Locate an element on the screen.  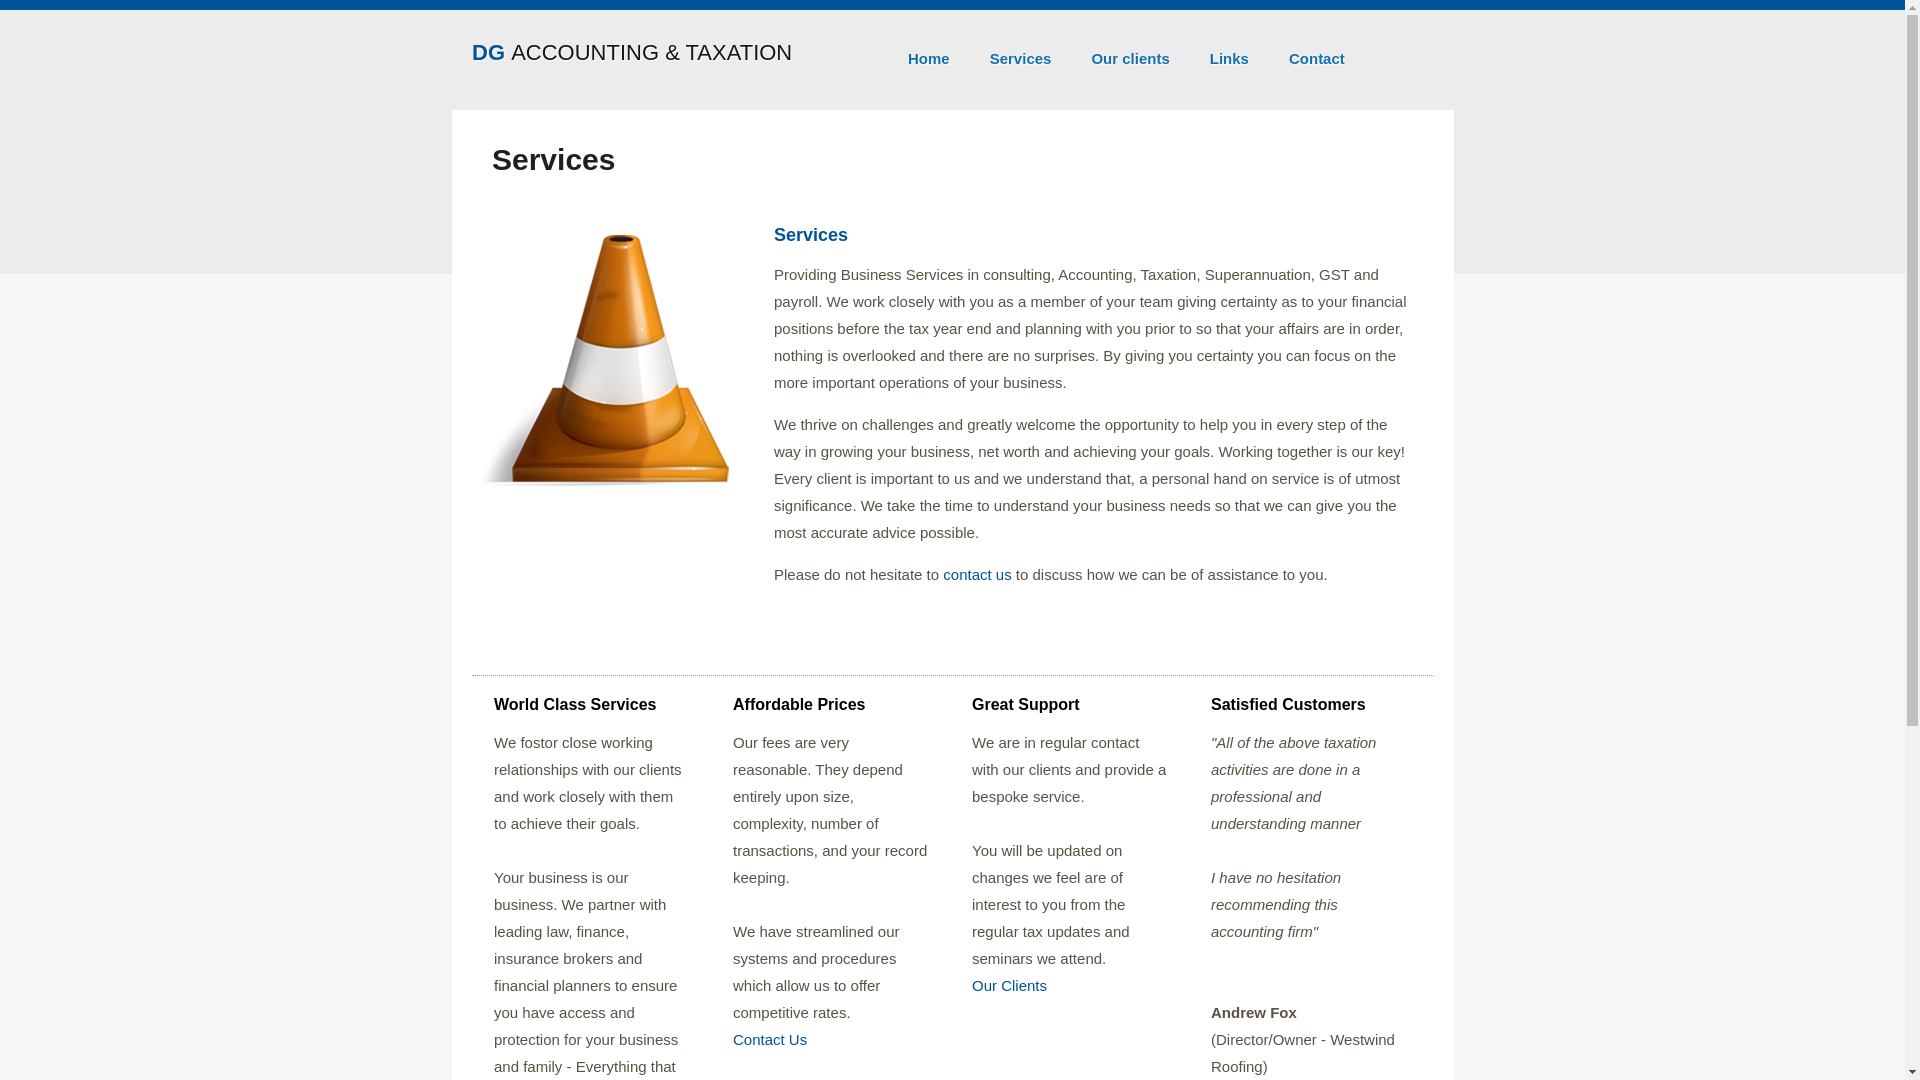
Home is located at coordinates (929, 52).